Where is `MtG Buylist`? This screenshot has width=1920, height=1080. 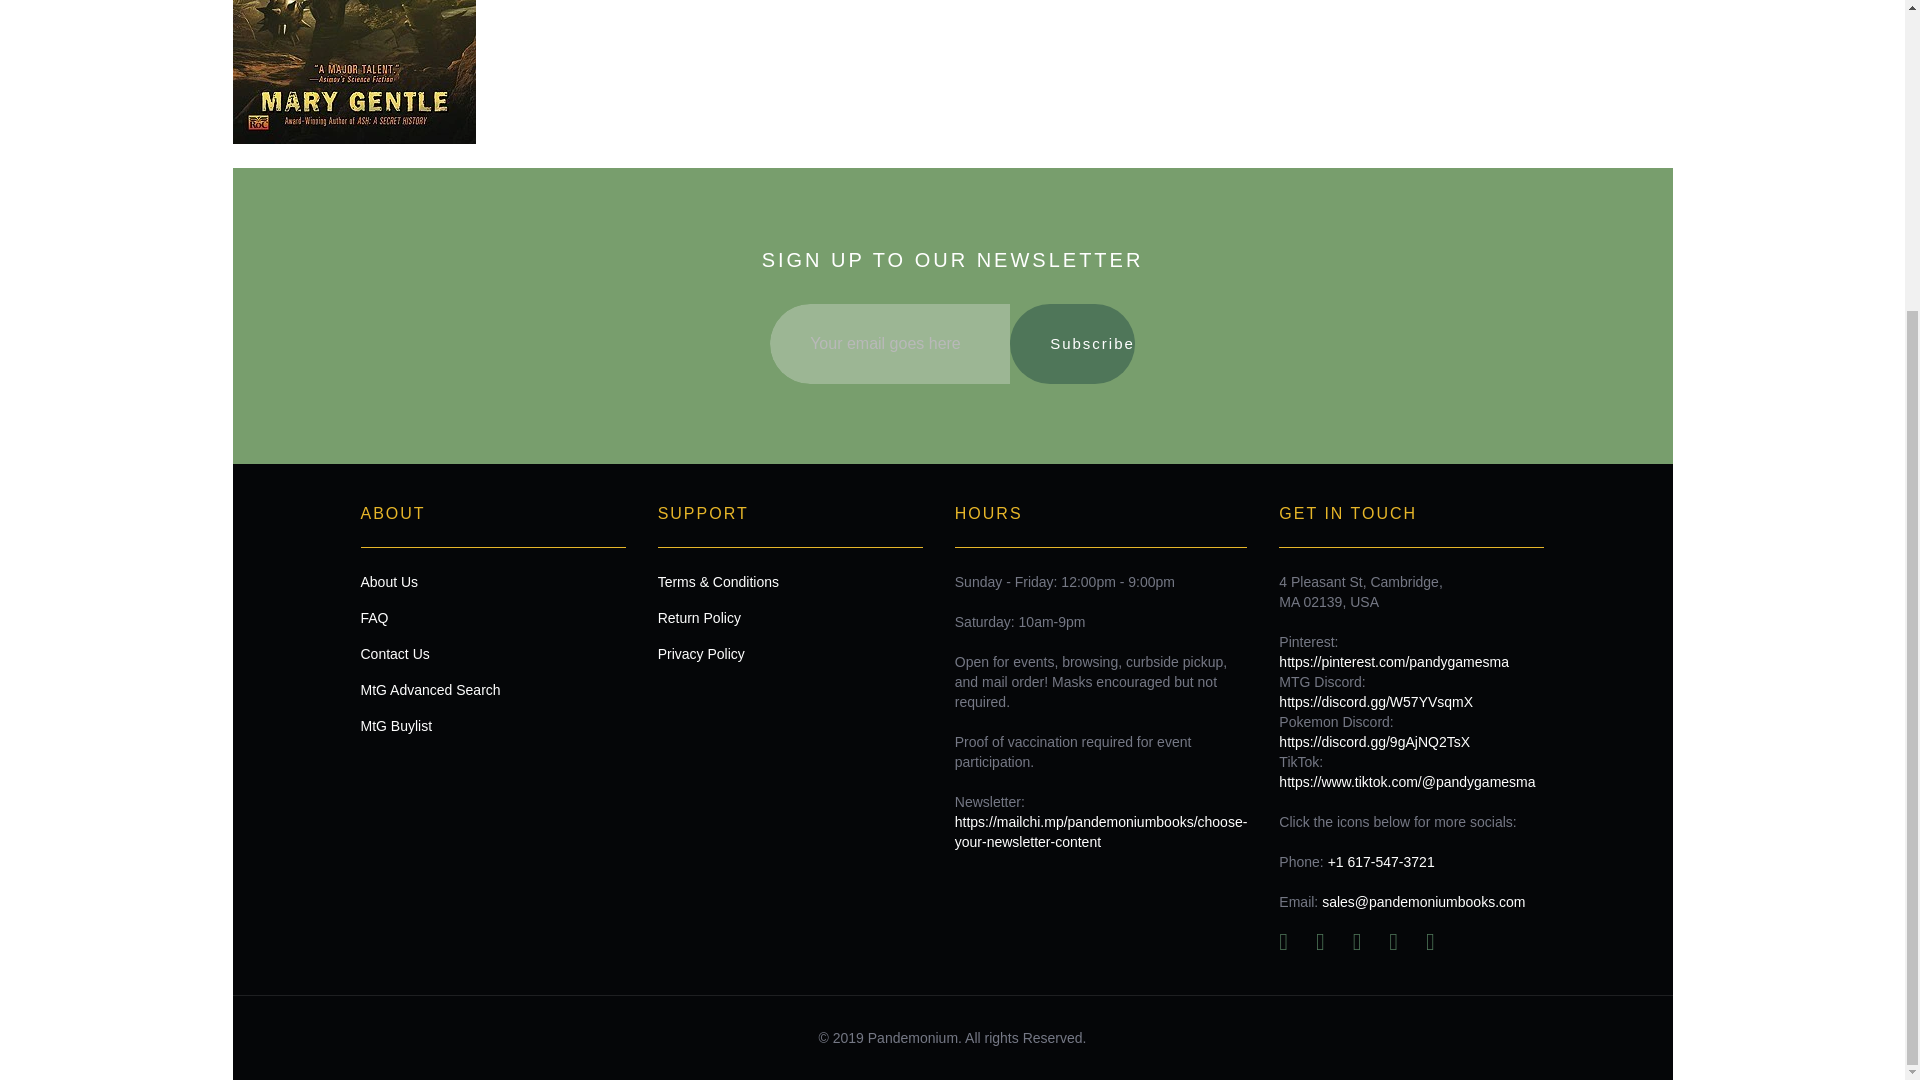 MtG Buylist is located at coordinates (492, 726).